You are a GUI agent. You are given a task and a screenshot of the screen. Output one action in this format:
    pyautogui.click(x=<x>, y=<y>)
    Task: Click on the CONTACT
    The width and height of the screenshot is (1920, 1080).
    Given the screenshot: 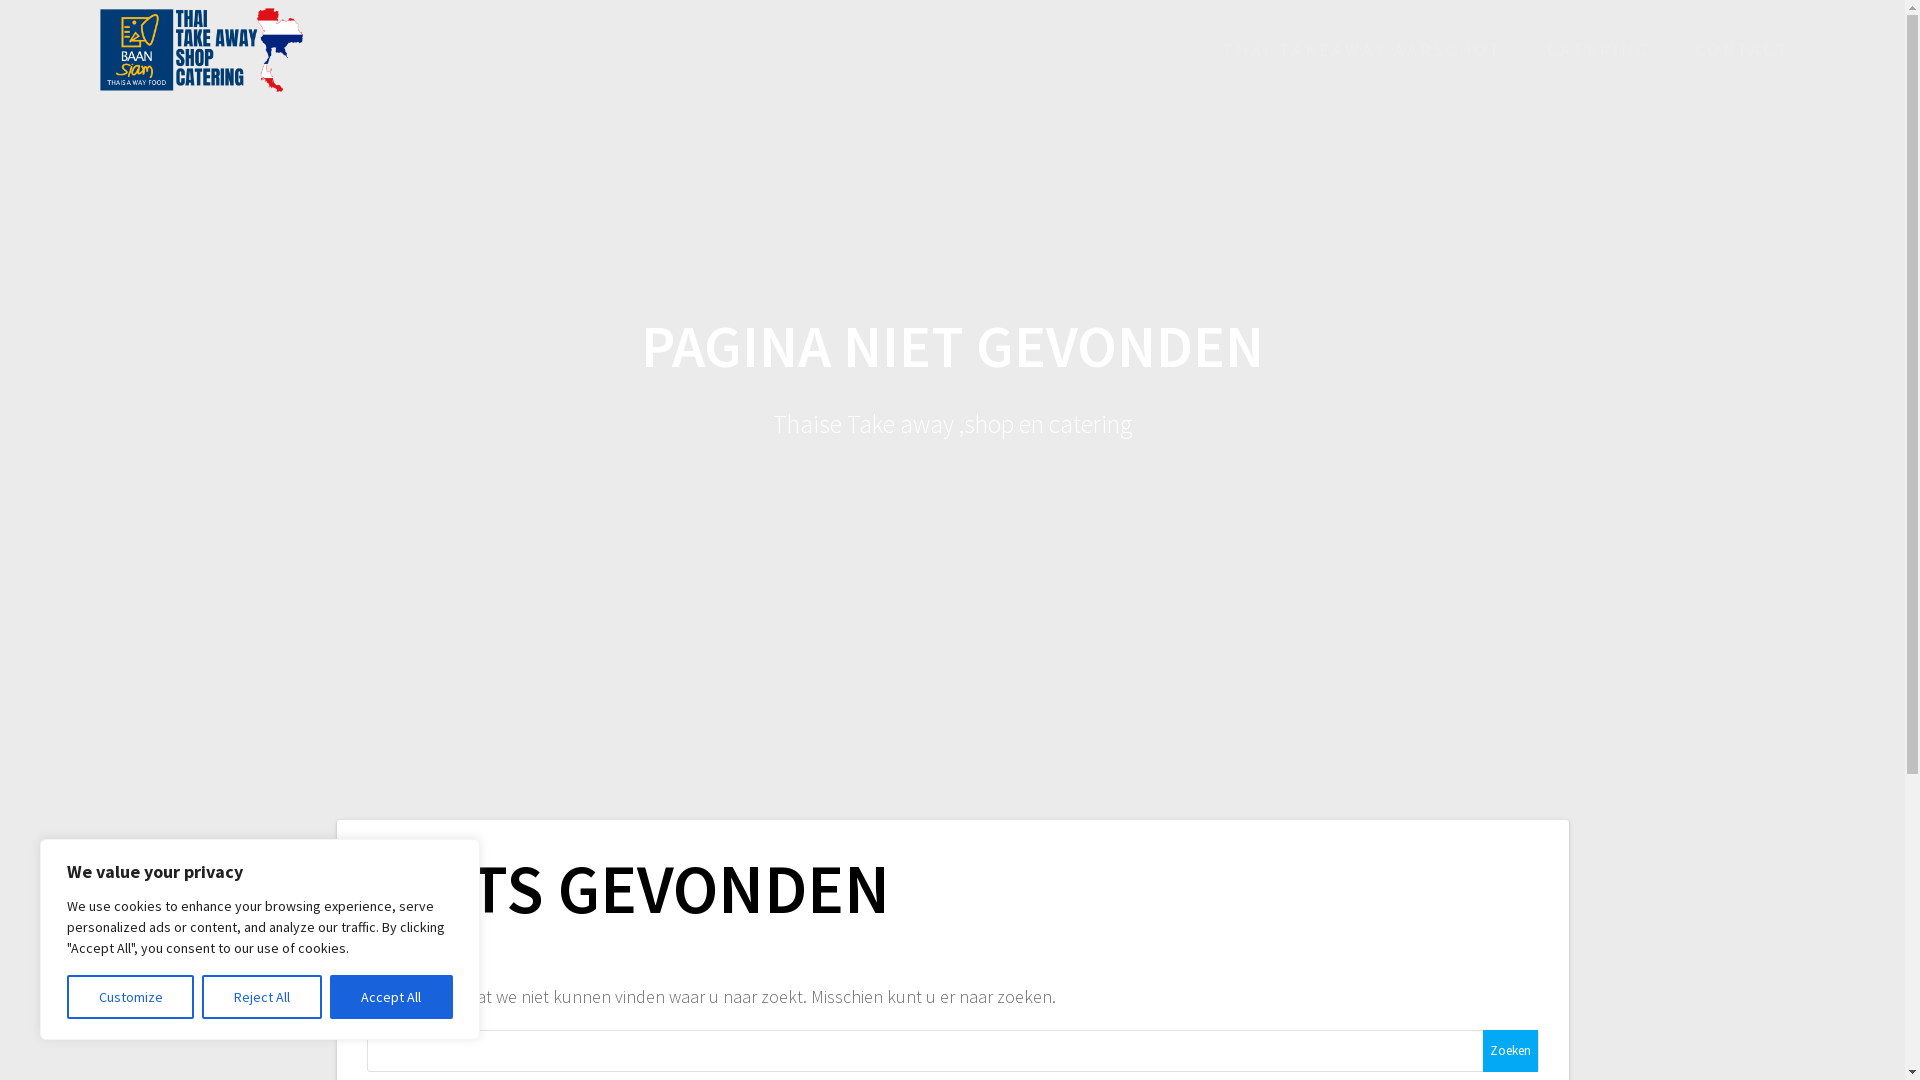 What is the action you would take?
    pyautogui.click(x=1742, y=50)
    